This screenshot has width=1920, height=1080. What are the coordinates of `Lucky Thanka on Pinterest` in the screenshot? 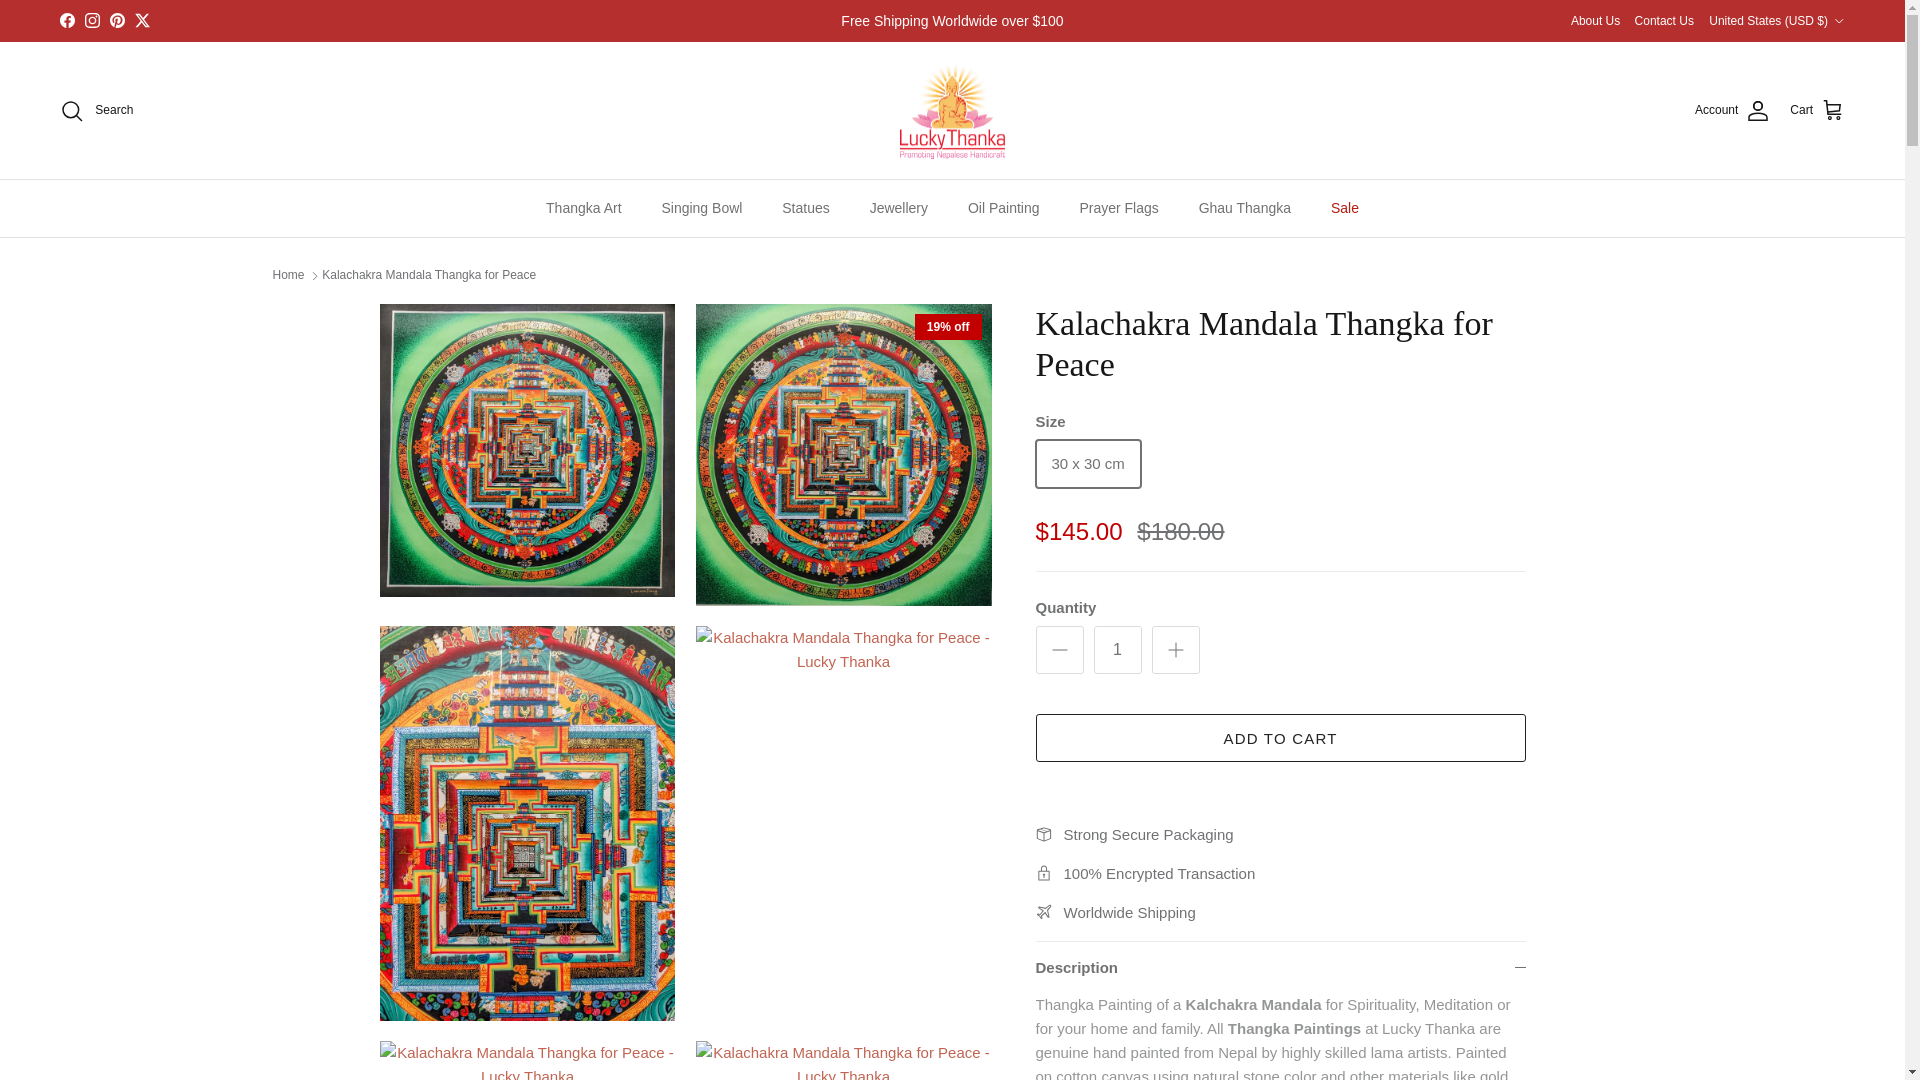 It's located at (116, 20).